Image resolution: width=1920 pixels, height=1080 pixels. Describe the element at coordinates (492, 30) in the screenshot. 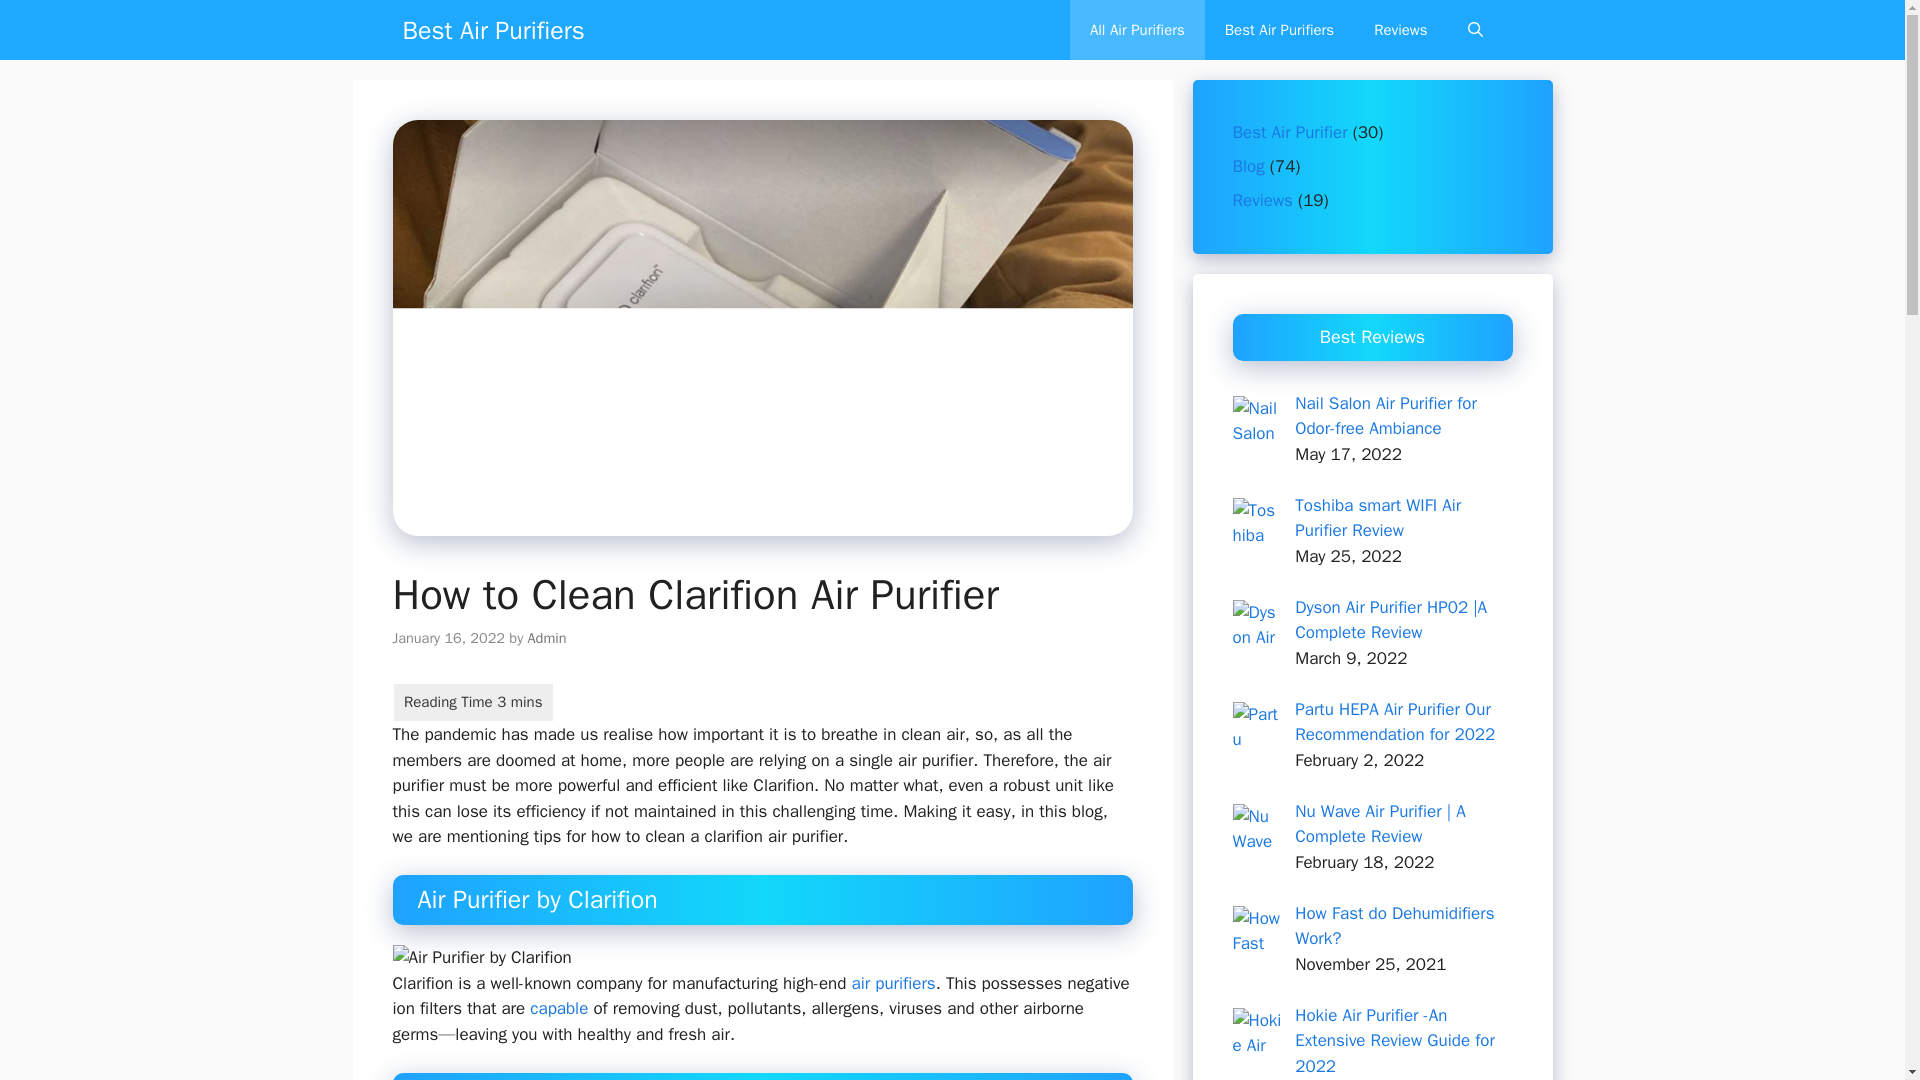

I see `Best Air Purifiers` at that location.